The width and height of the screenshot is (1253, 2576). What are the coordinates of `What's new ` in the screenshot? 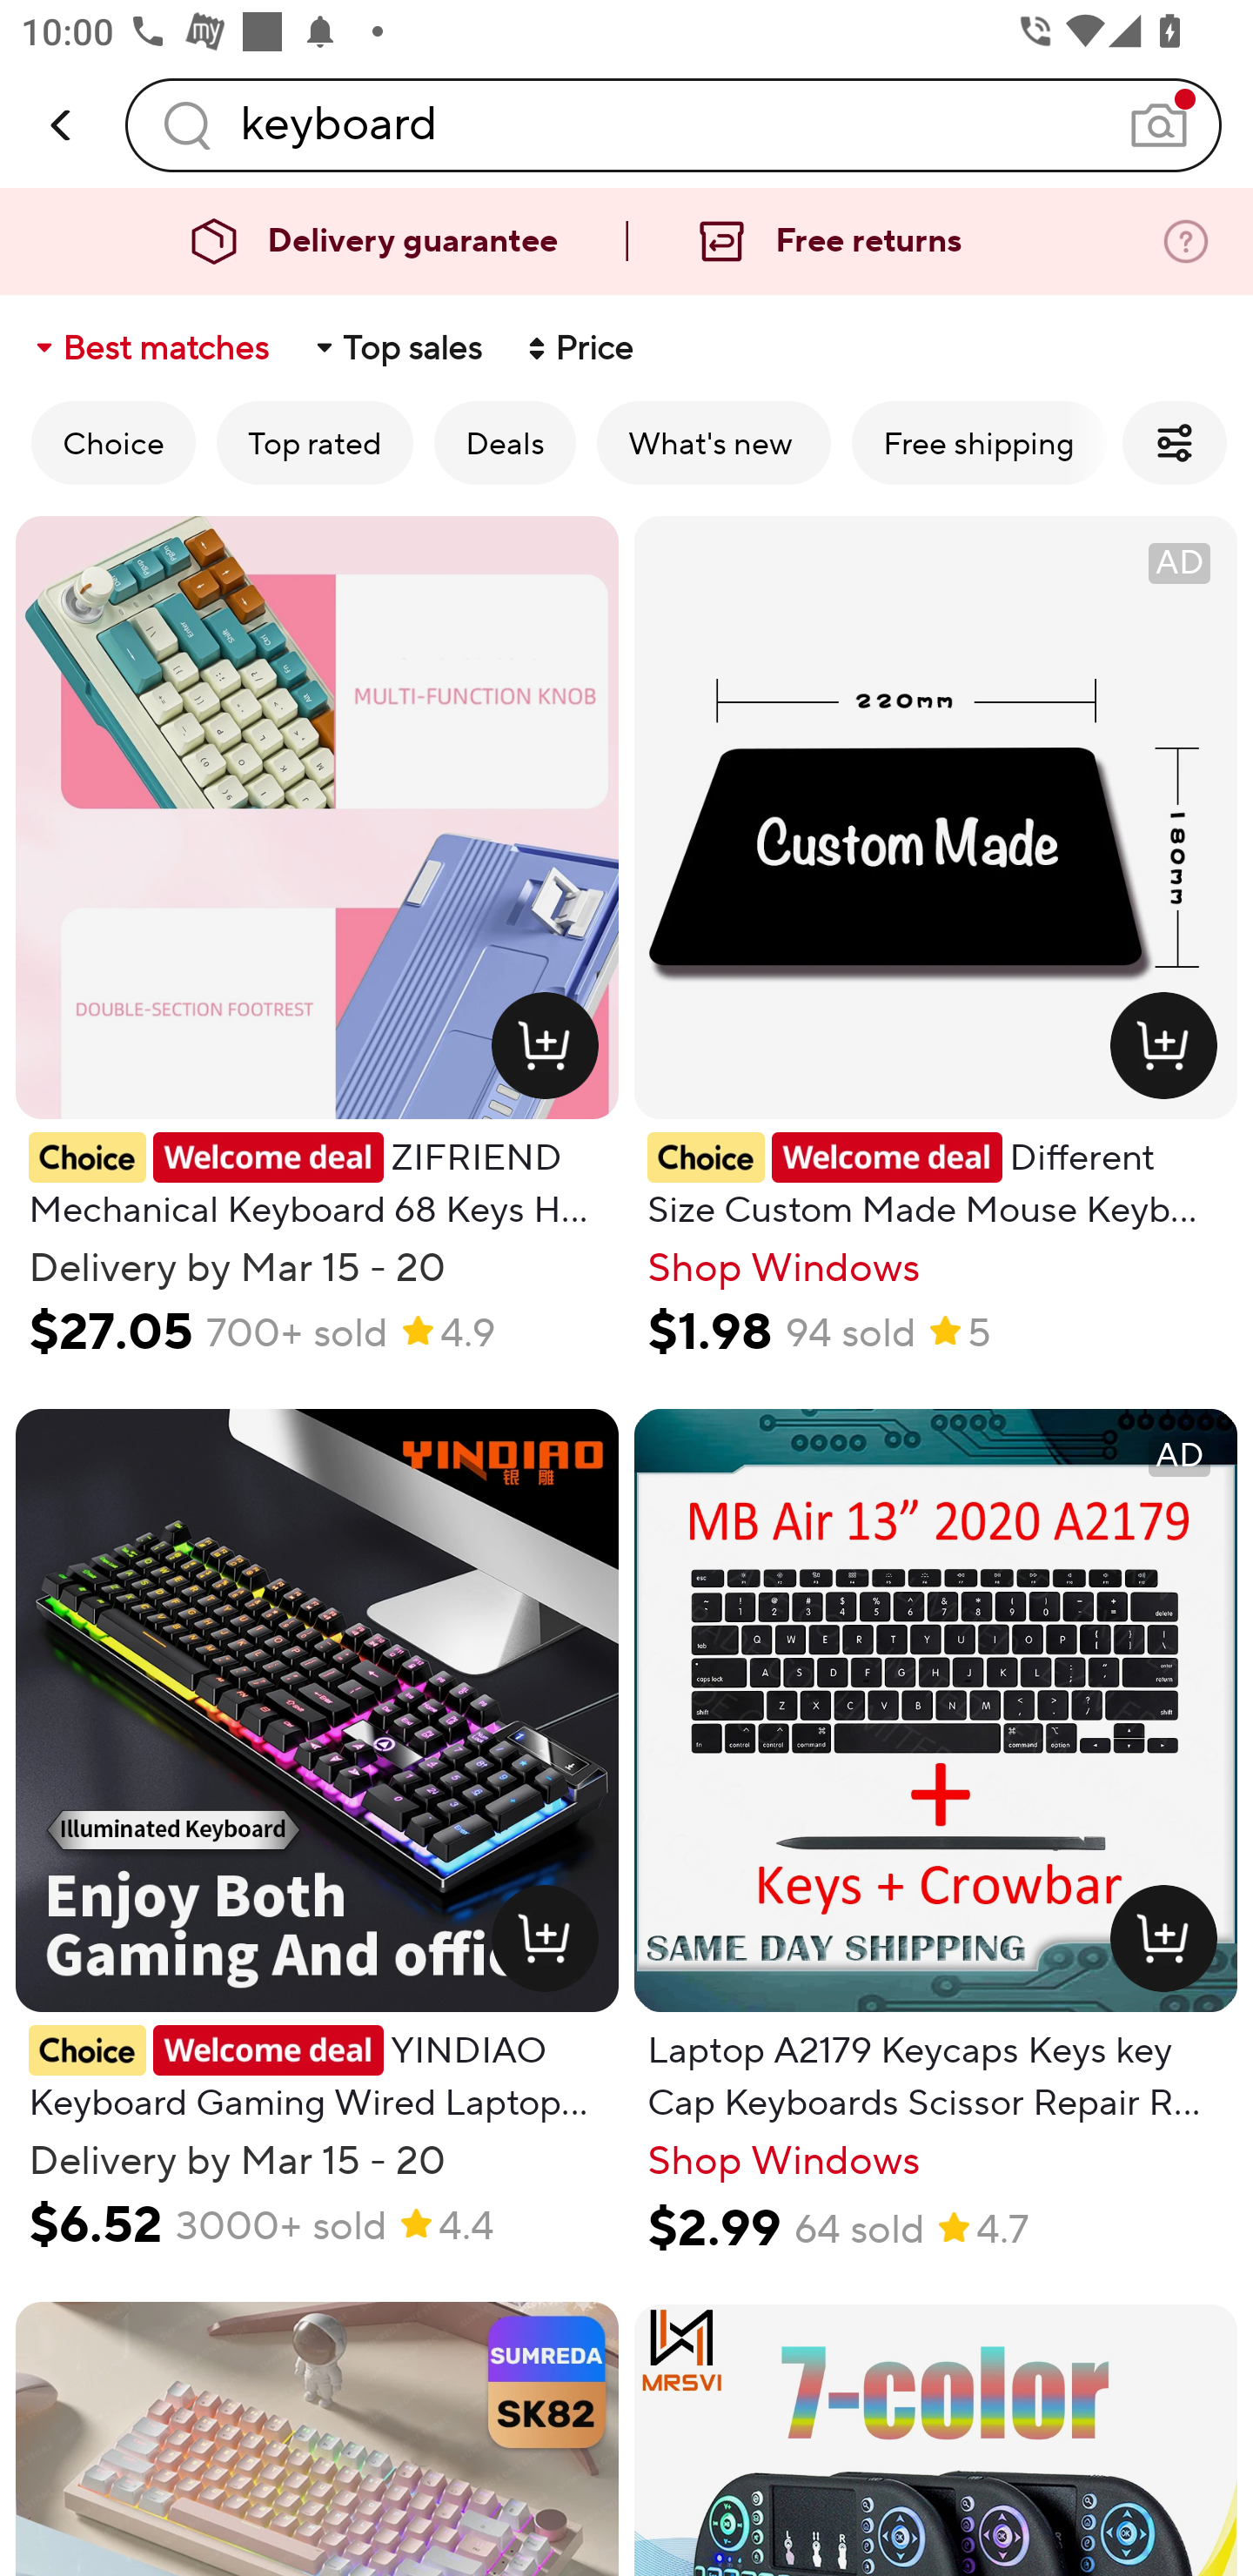 It's located at (714, 442).